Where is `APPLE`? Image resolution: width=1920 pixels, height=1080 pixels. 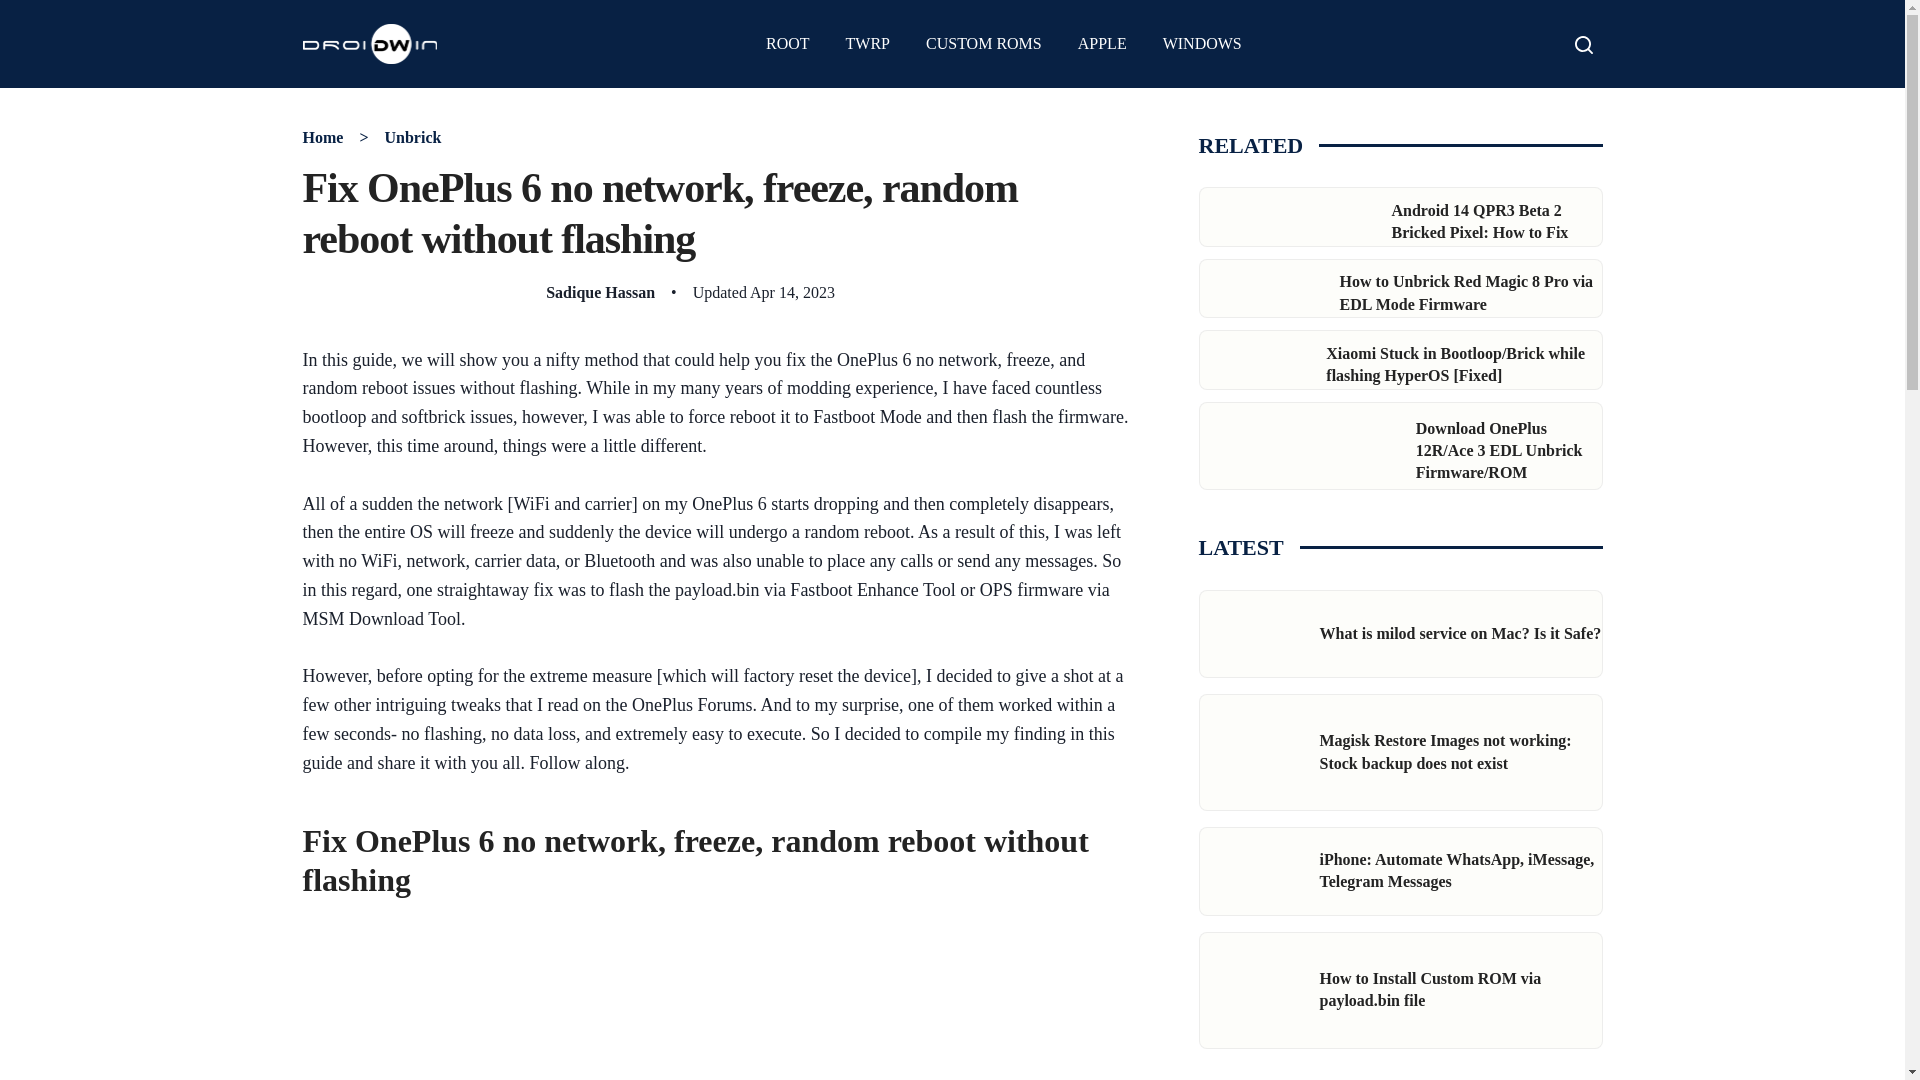 APPLE is located at coordinates (1102, 44).